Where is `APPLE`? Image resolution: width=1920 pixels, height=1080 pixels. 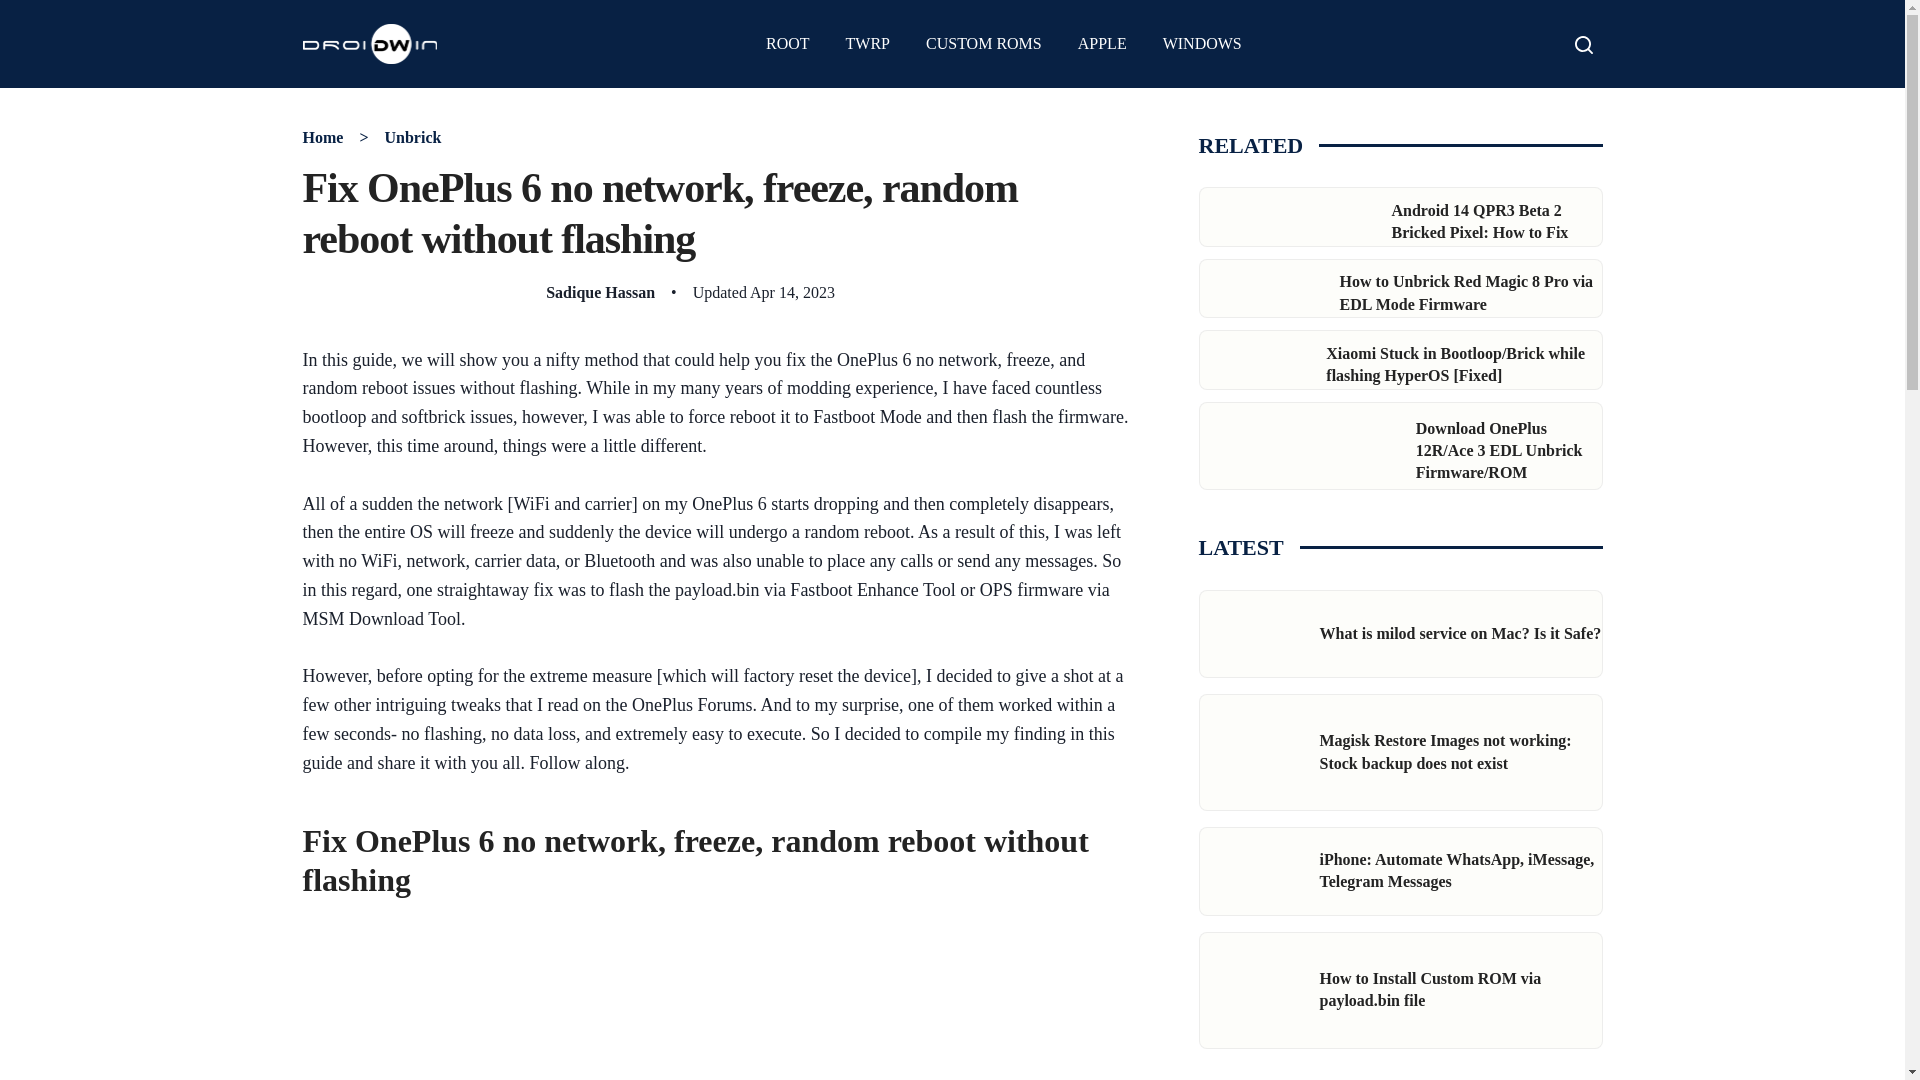 APPLE is located at coordinates (1102, 44).